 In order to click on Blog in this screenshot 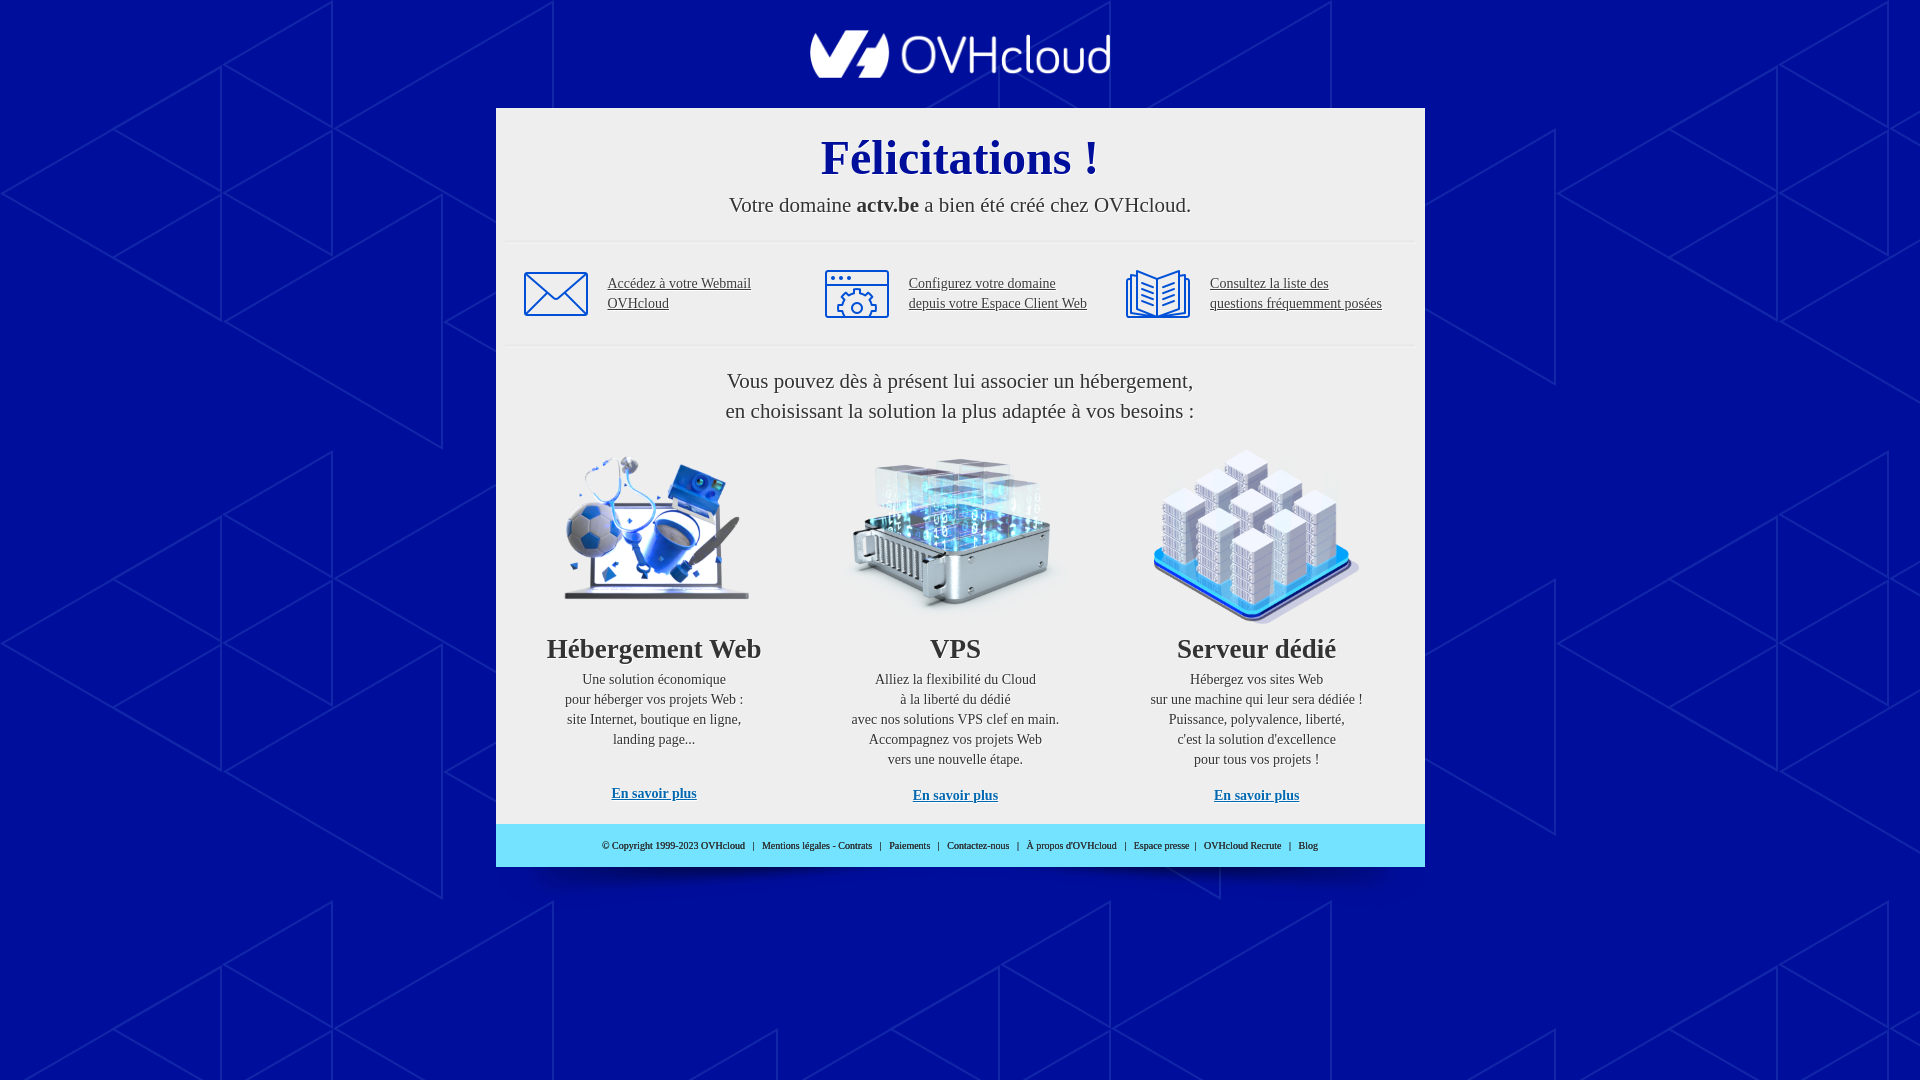, I will do `click(1308, 846)`.